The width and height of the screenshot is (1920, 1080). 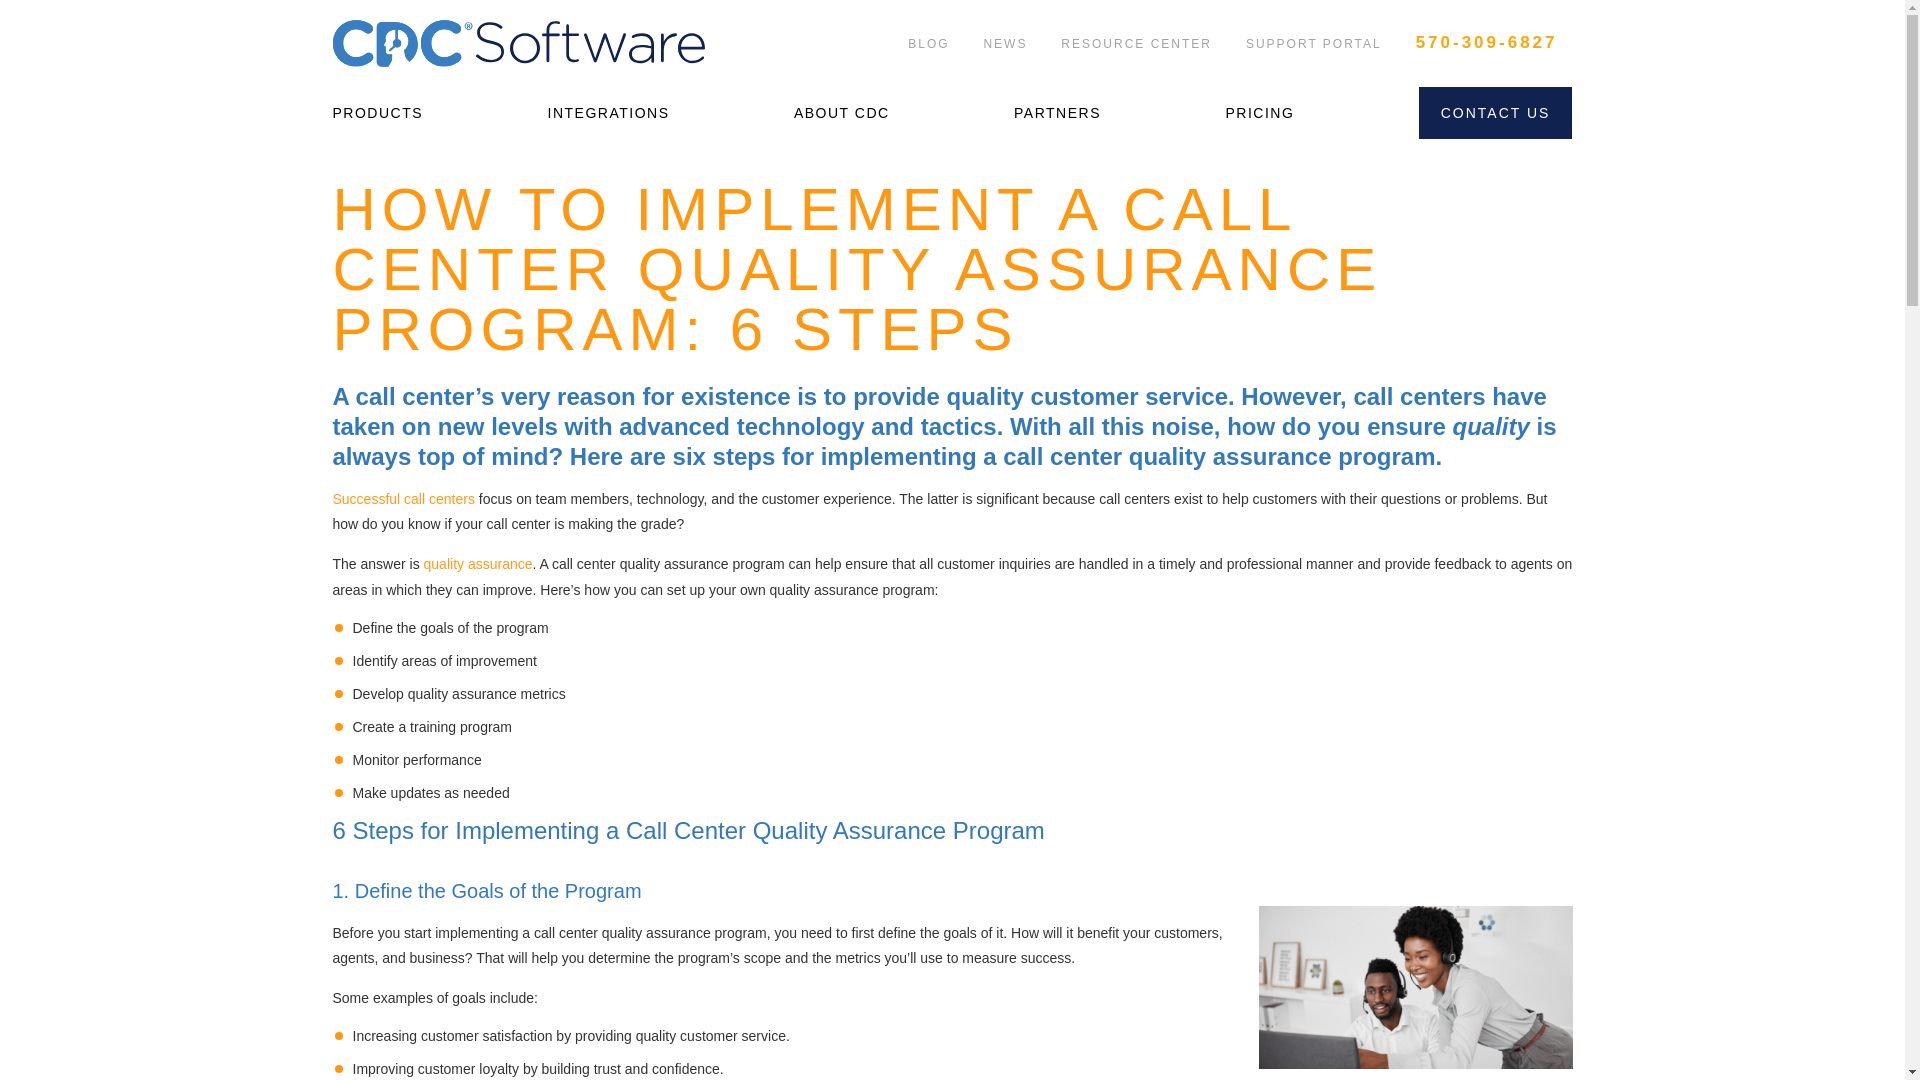 What do you see at coordinates (1136, 44) in the screenshot?
I see `RESOURCE CENTER` at bounding box center [1136, 44].